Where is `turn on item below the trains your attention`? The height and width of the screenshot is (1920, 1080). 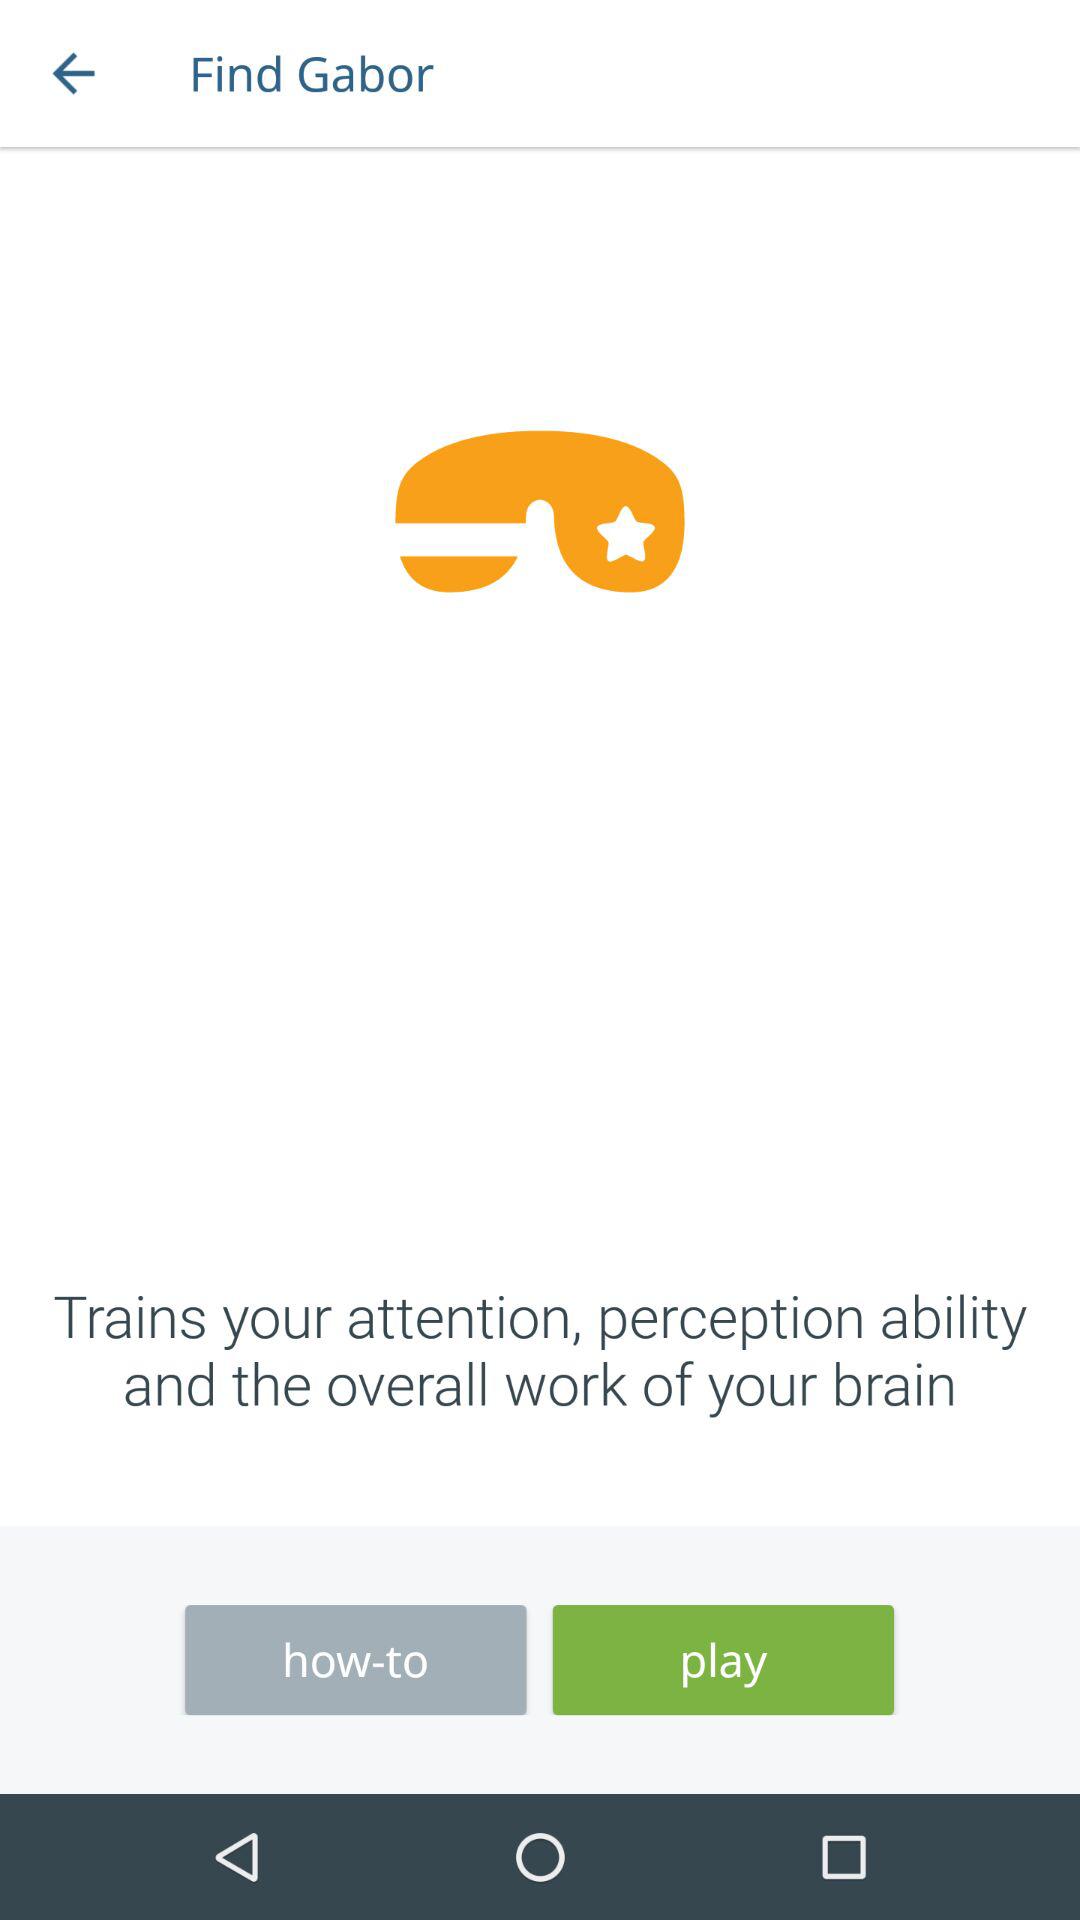 turn on item below the trains your attention is located at coordinates (723, 1660).